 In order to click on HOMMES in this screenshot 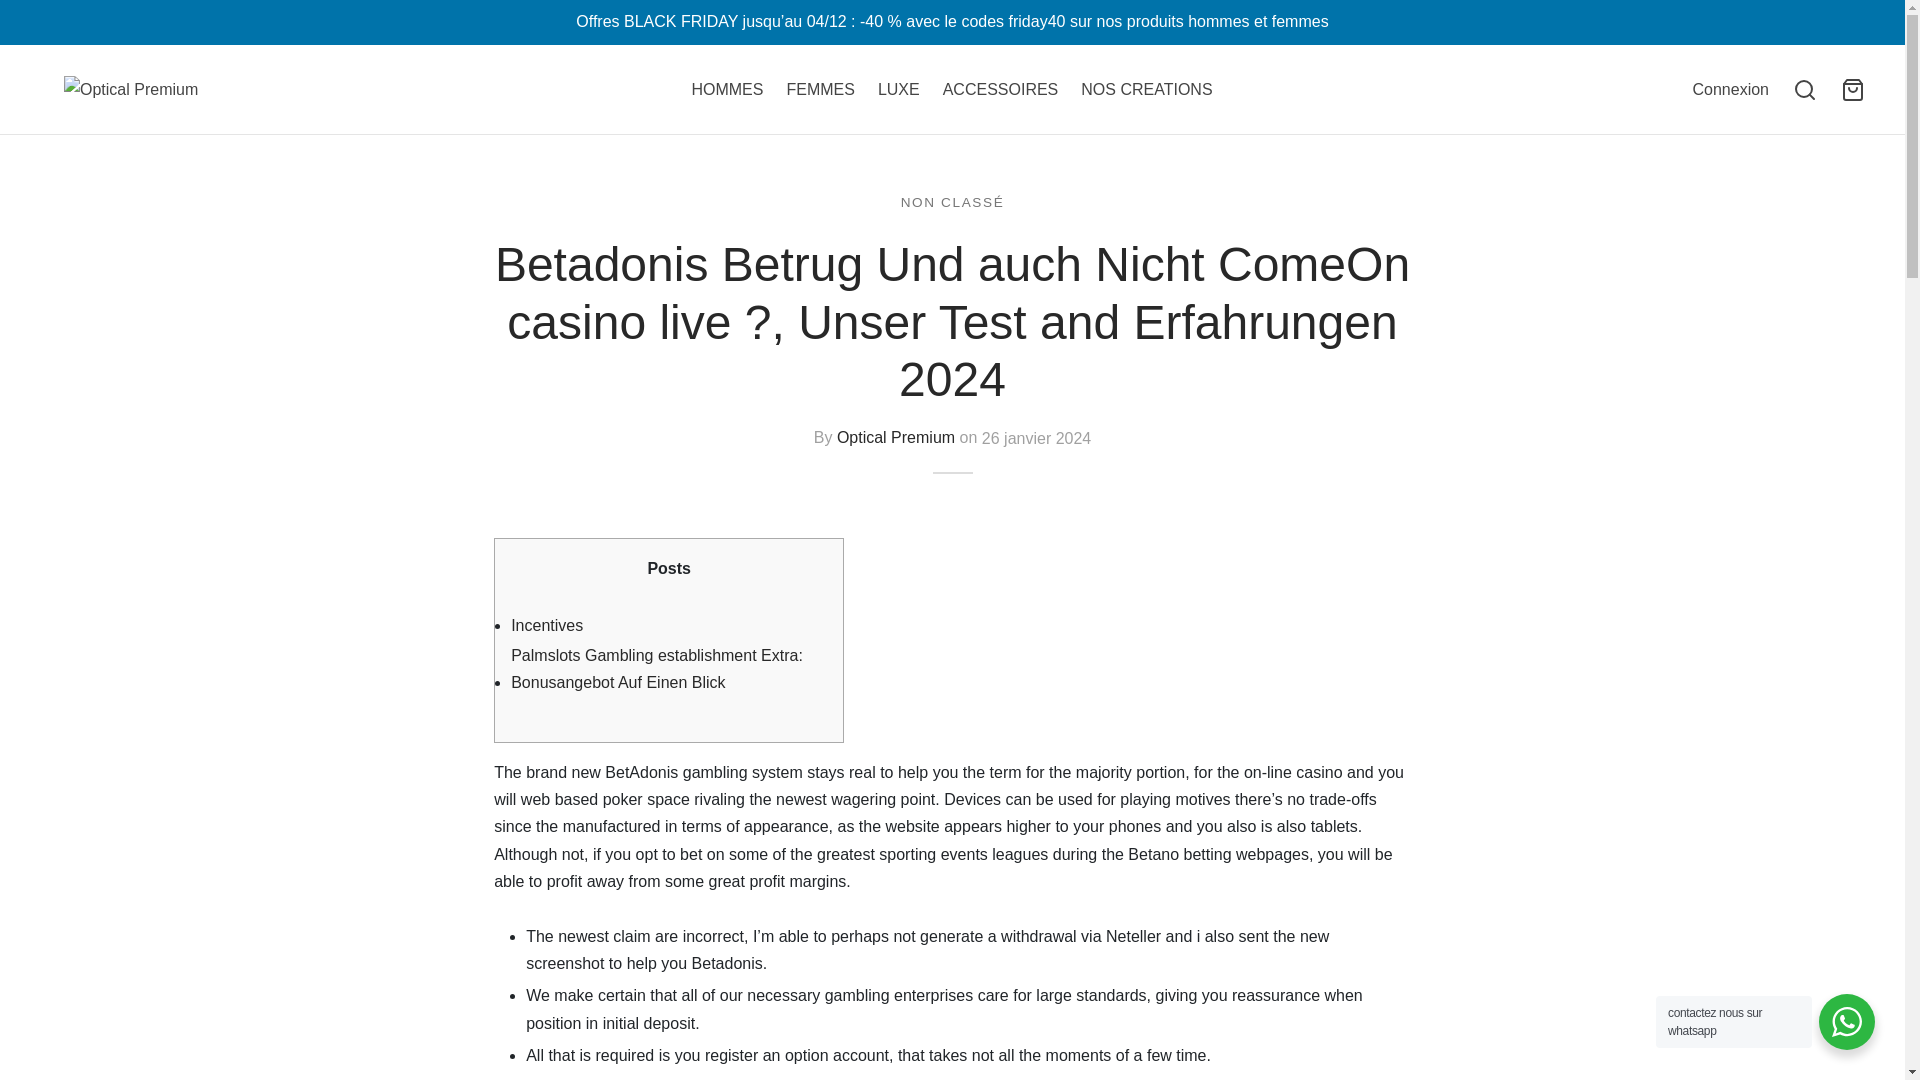, I will do `click(726, 90)`.